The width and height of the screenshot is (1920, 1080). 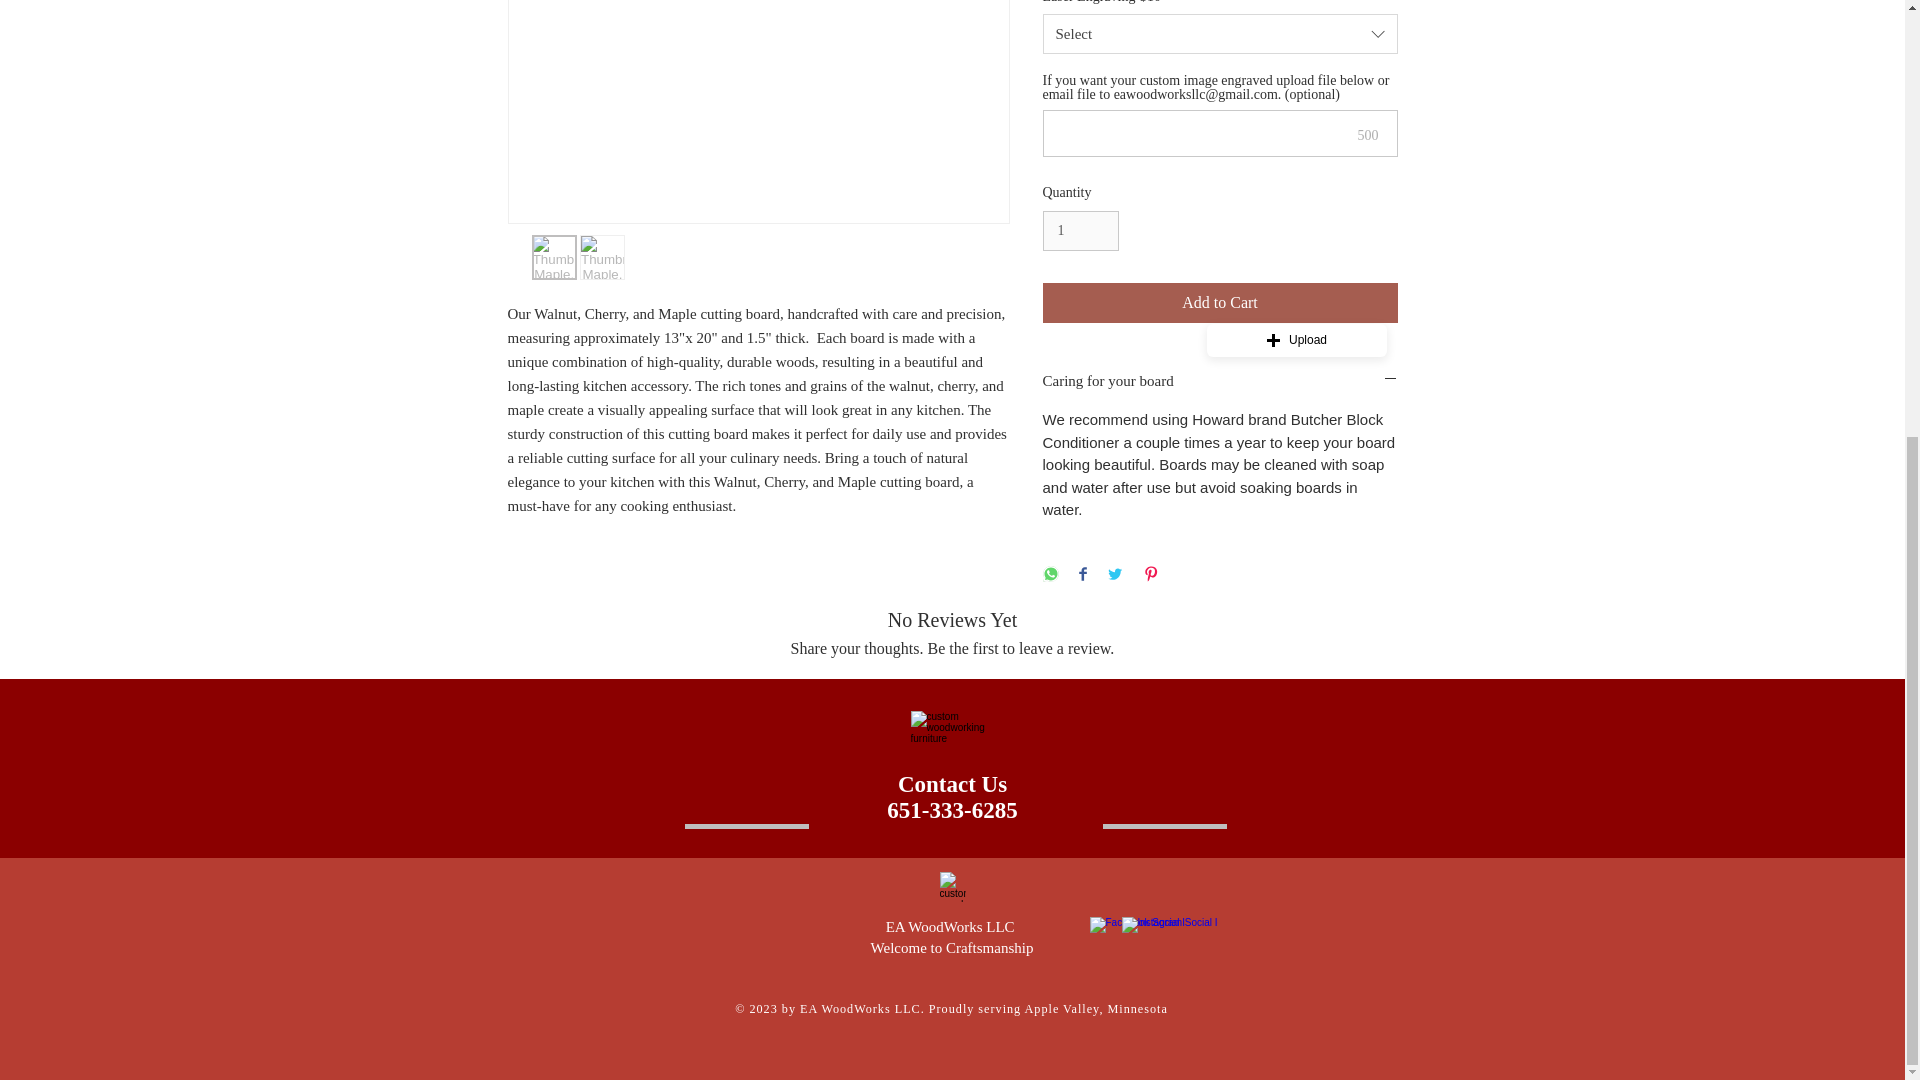 What do you see at coordinates (1220, 34) in the screenshot?
I see `Select` at bounding box center [1220, 34].